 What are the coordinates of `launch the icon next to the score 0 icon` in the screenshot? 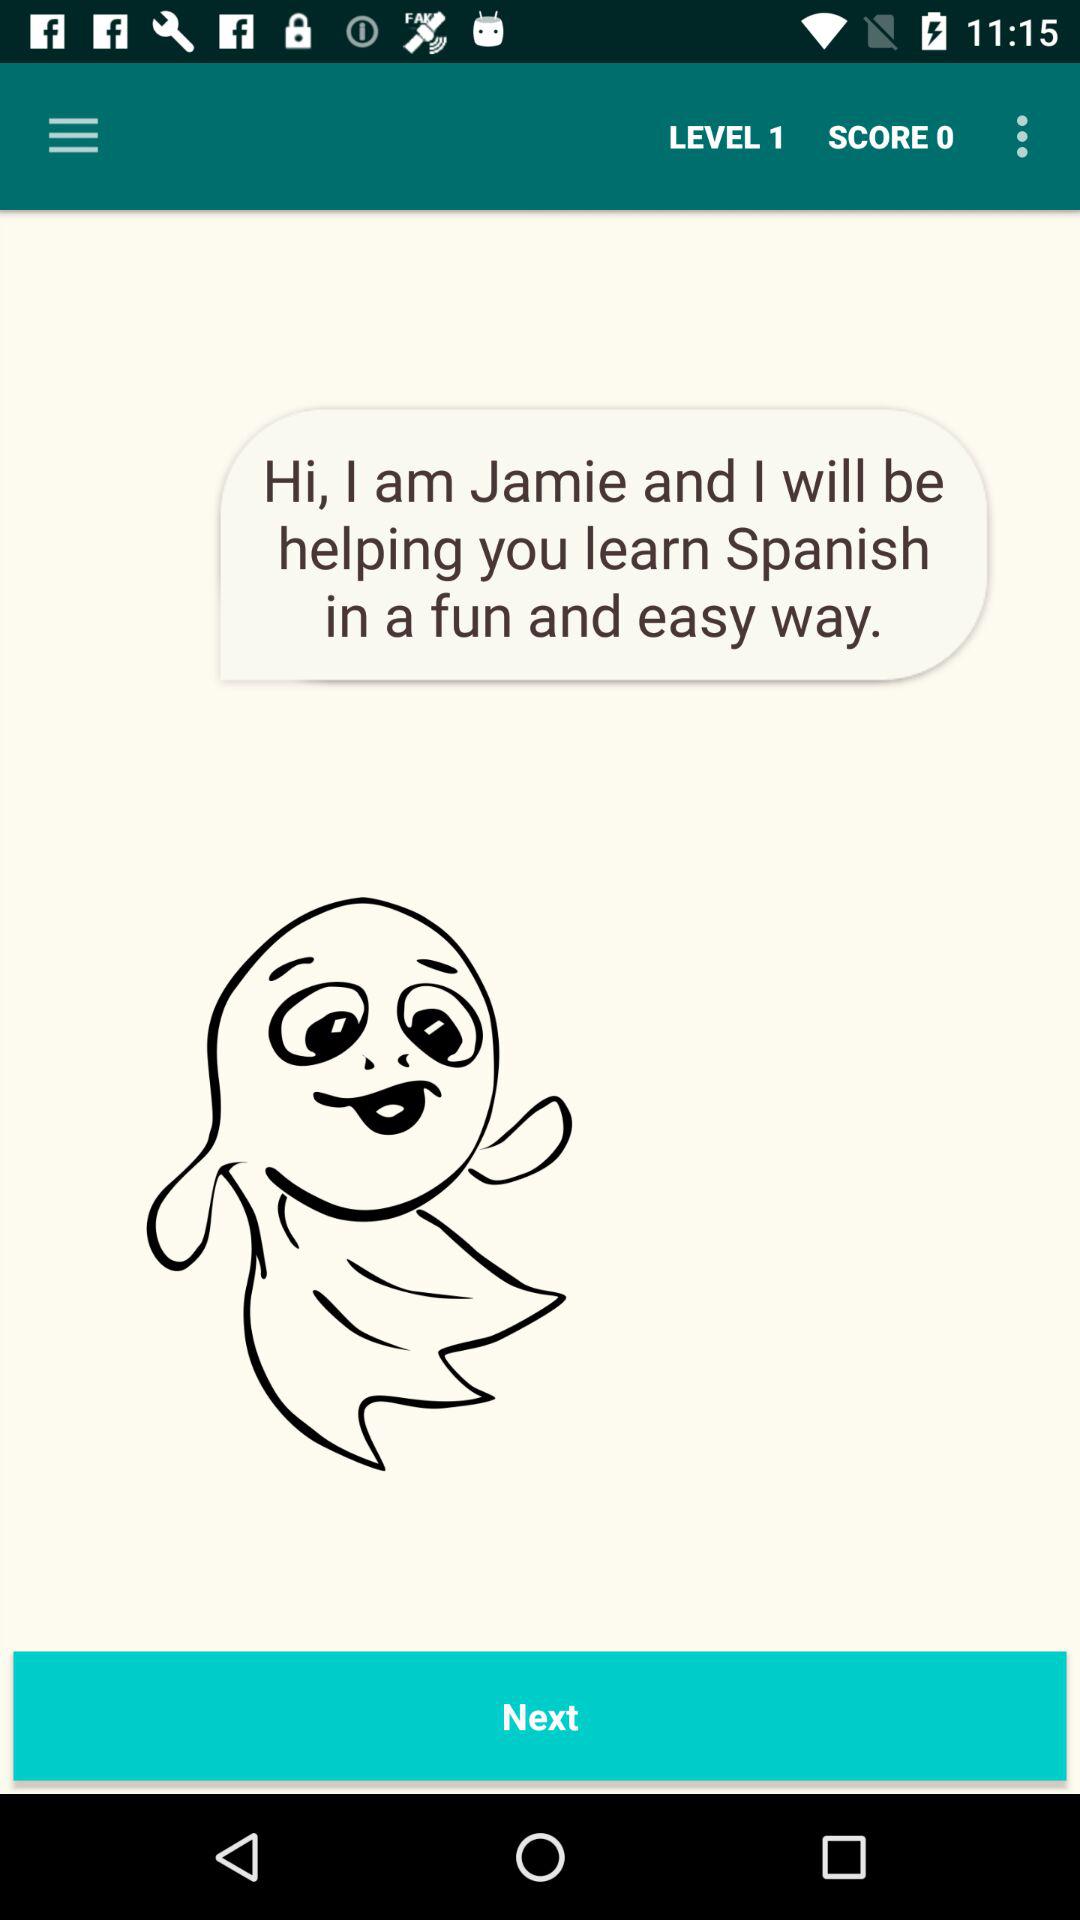 It's located at (1028, 136).